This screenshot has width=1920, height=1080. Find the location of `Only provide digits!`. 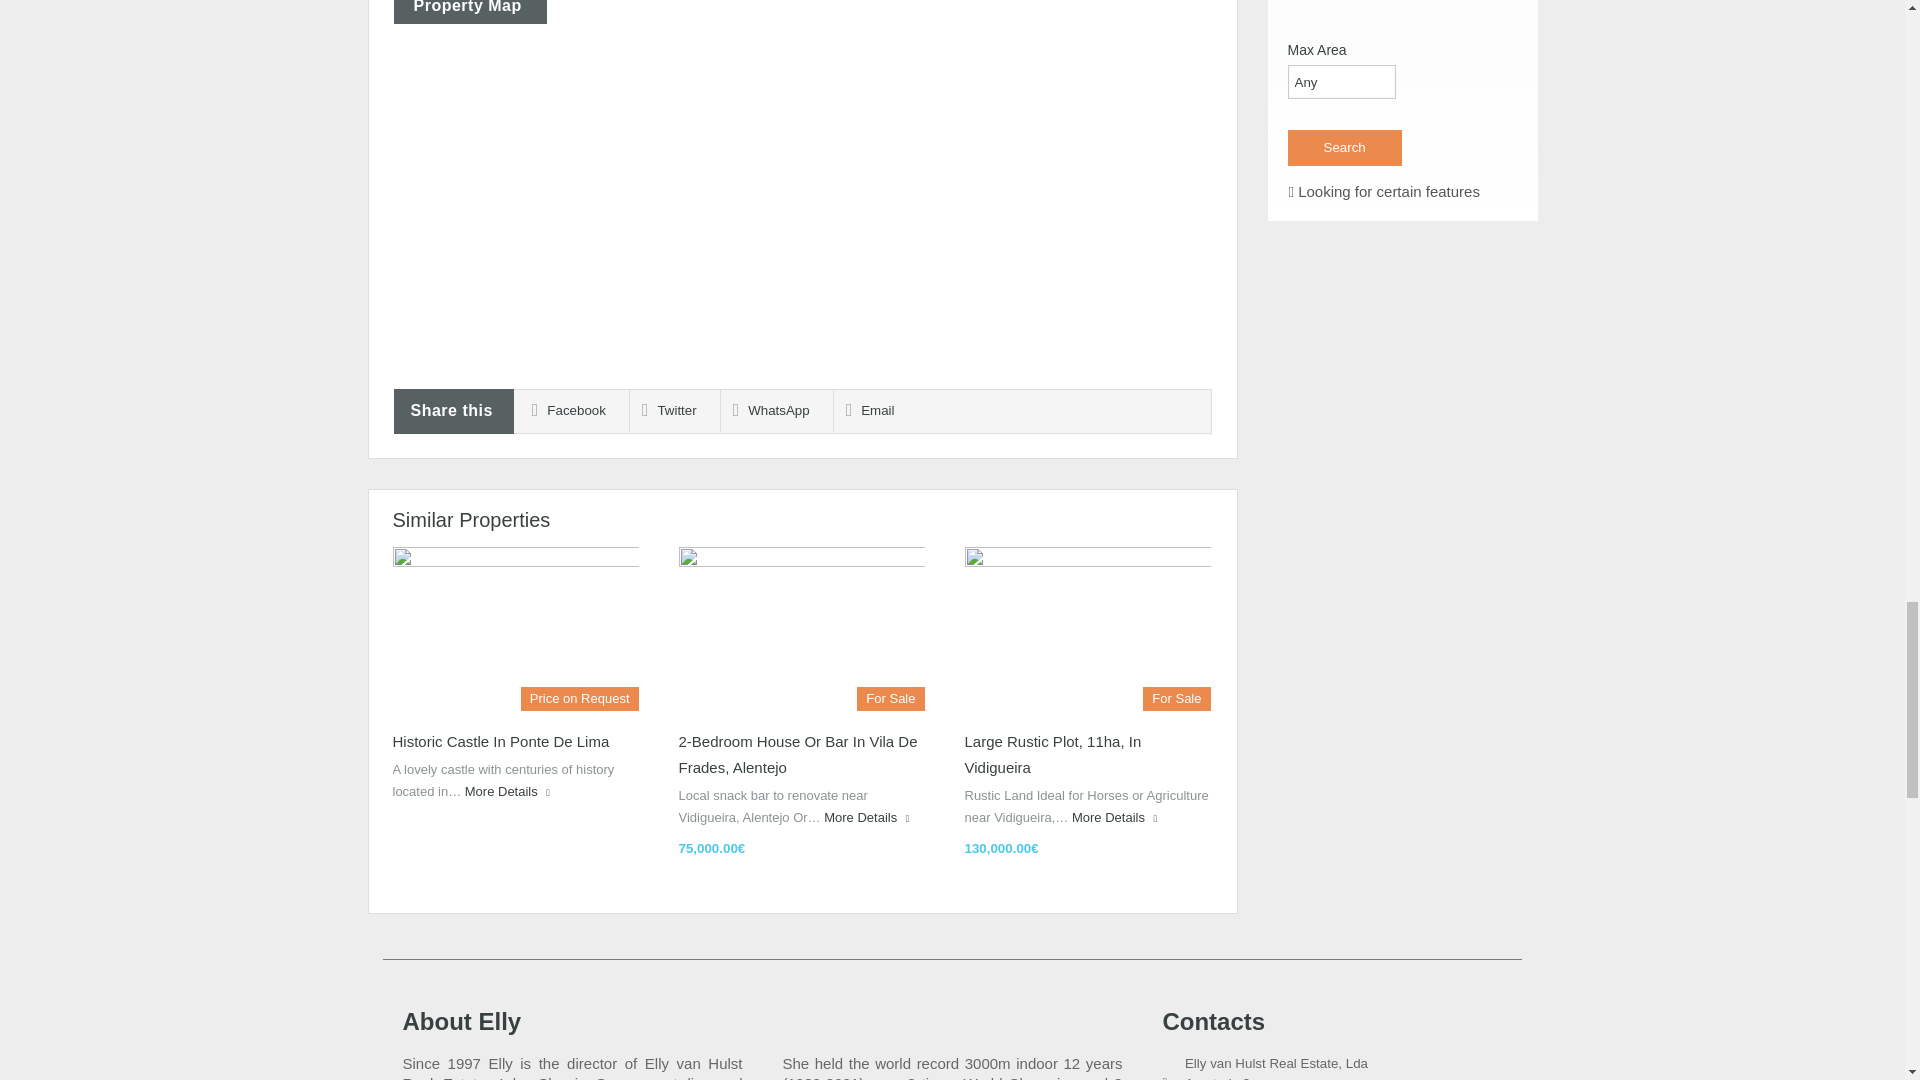

Only provide digits! is located at coordinates (1342, 82).